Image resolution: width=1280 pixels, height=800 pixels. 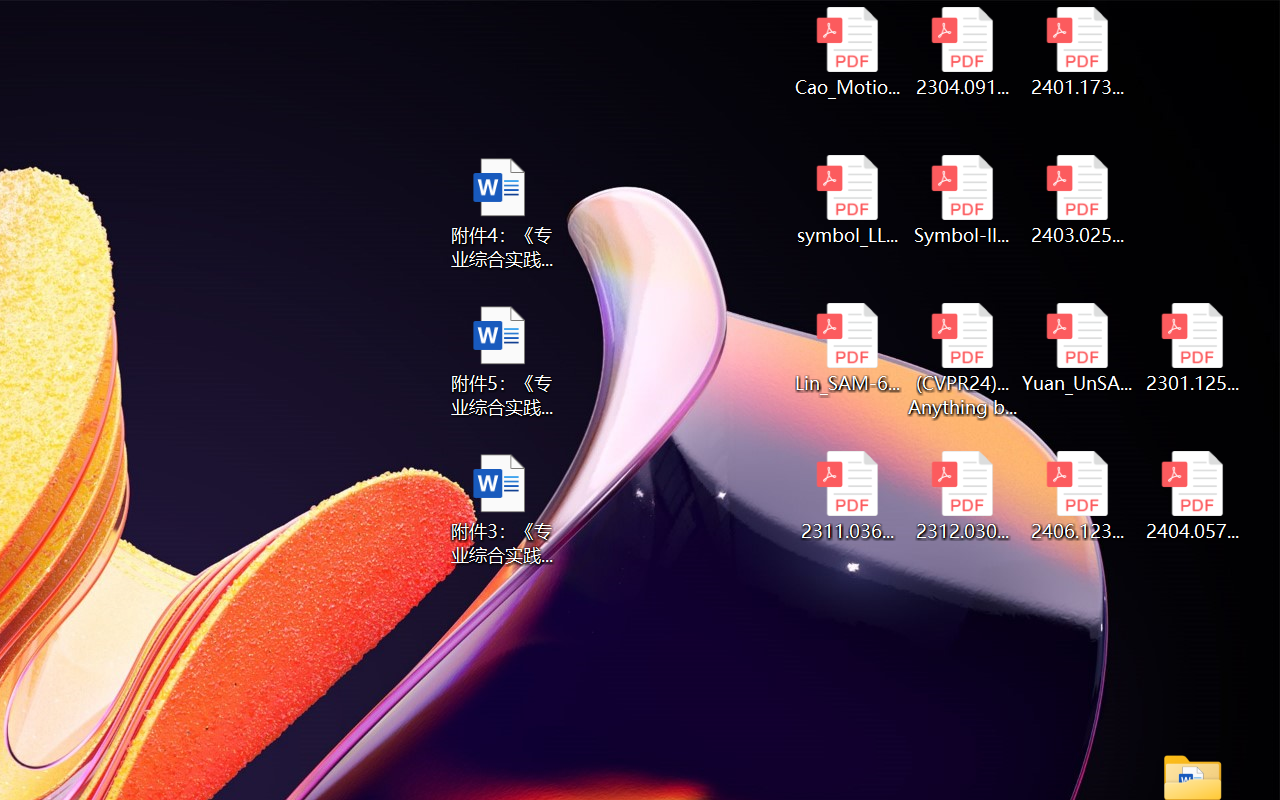 What do you see at coordinates (1078, 52) in the screenshot?
I see `2401.17399v1.pdf` at bounding box center [1078, 52].